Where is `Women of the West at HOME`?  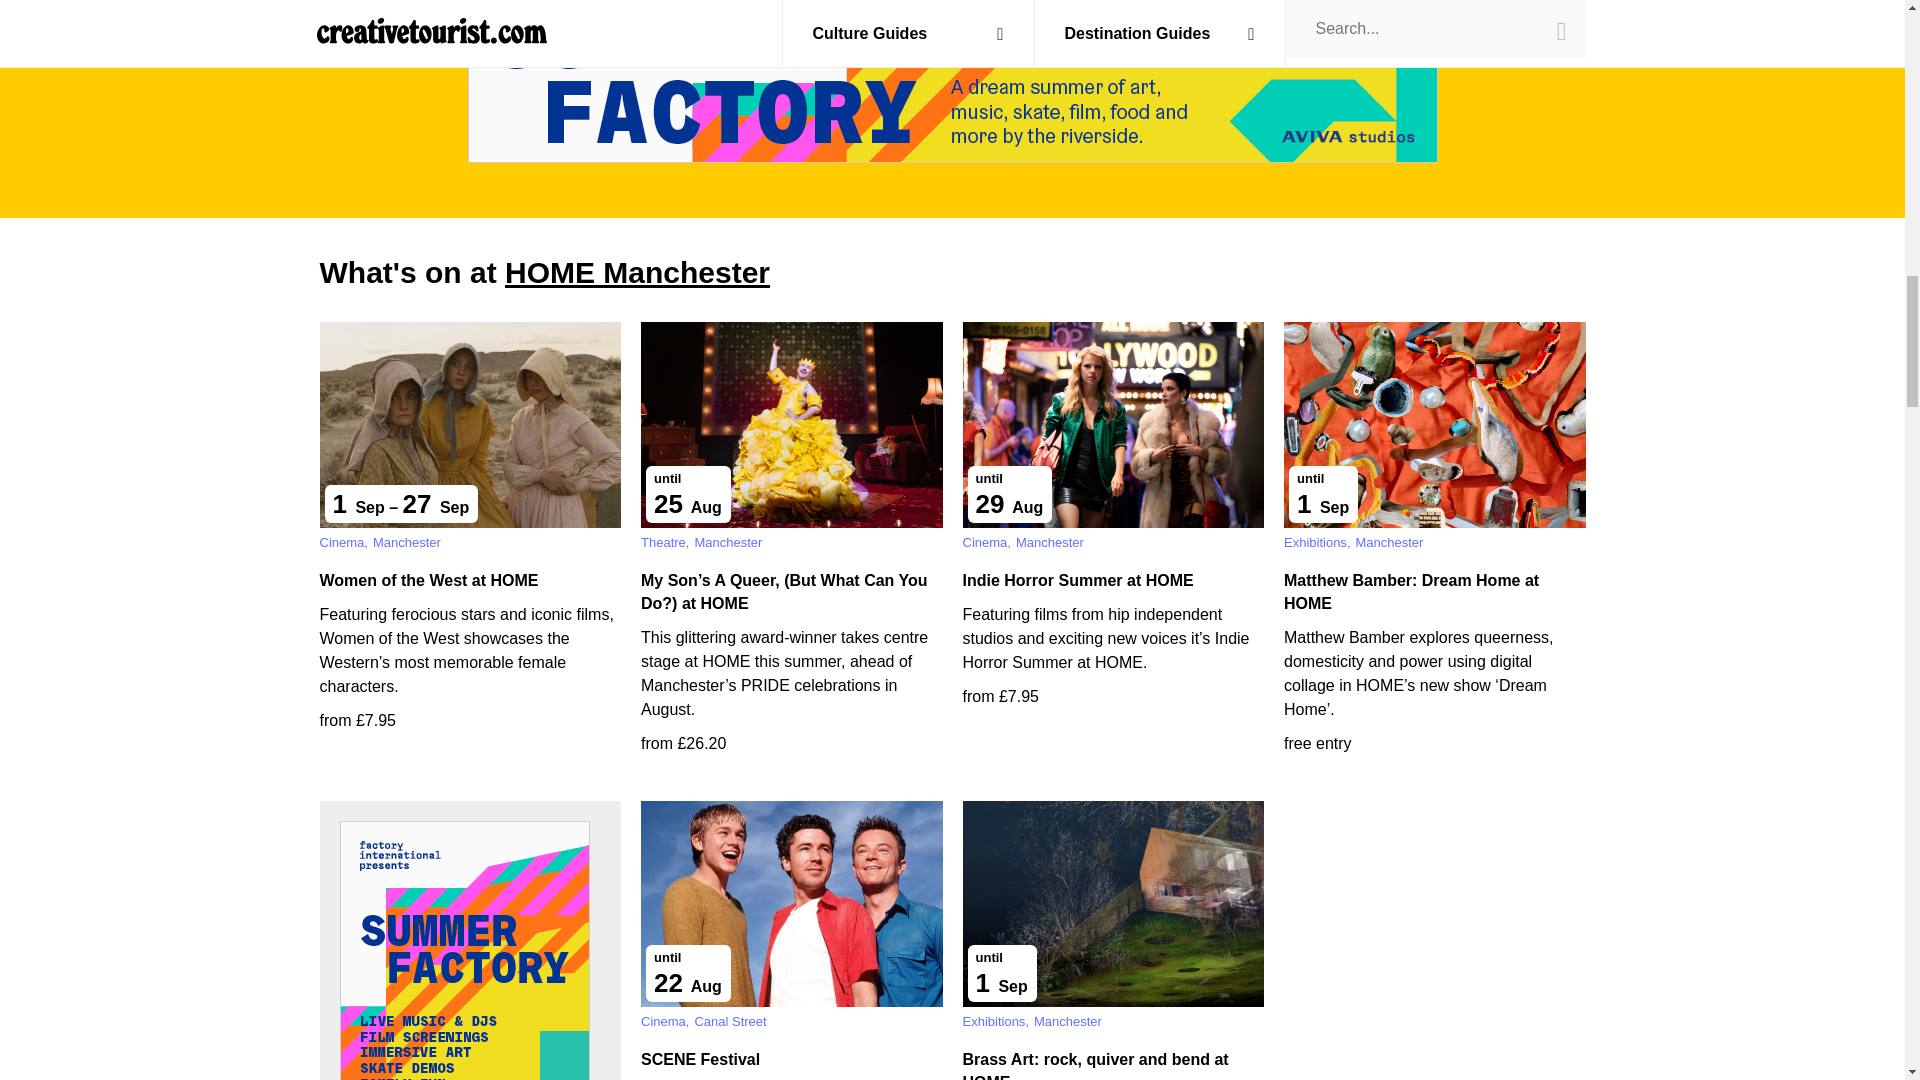 Women of the West at HOME is located at coordinates (430, 580).